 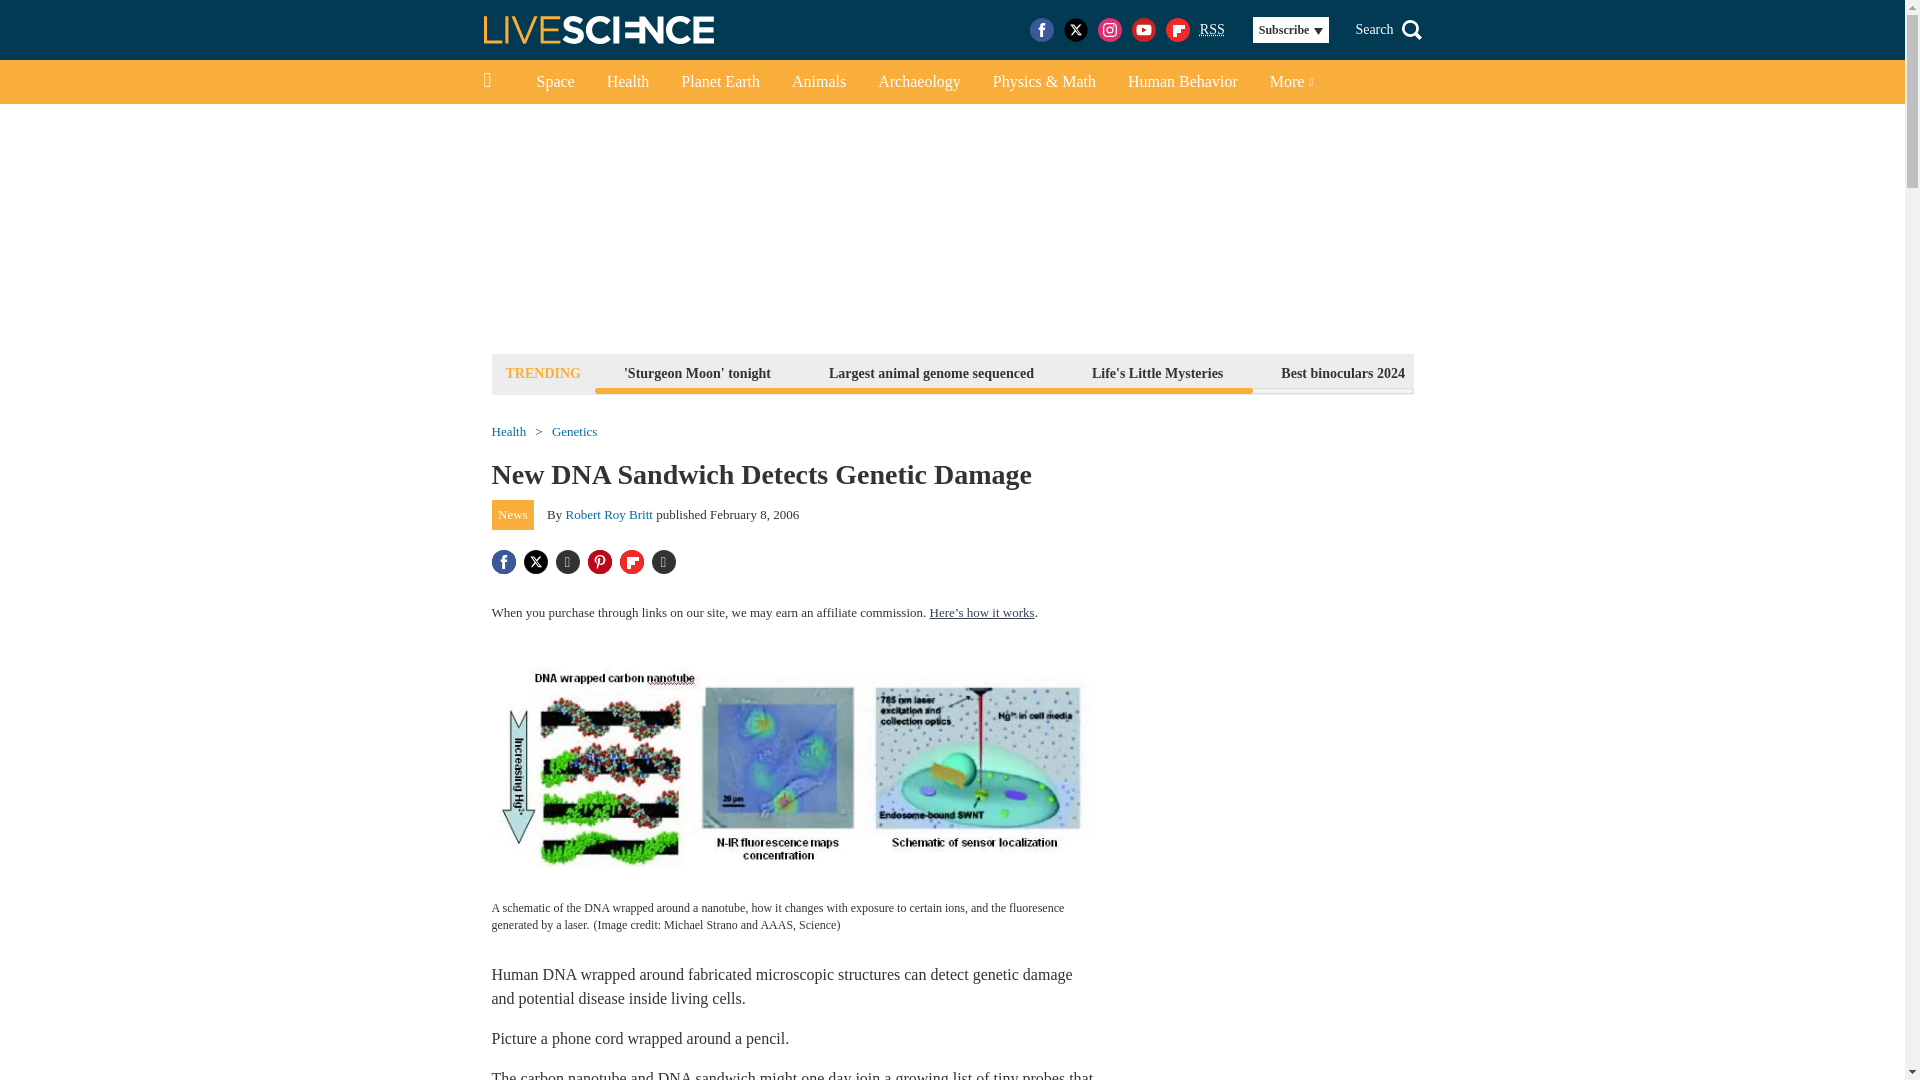 I want to click on Animals, so click(x=818, y=82).